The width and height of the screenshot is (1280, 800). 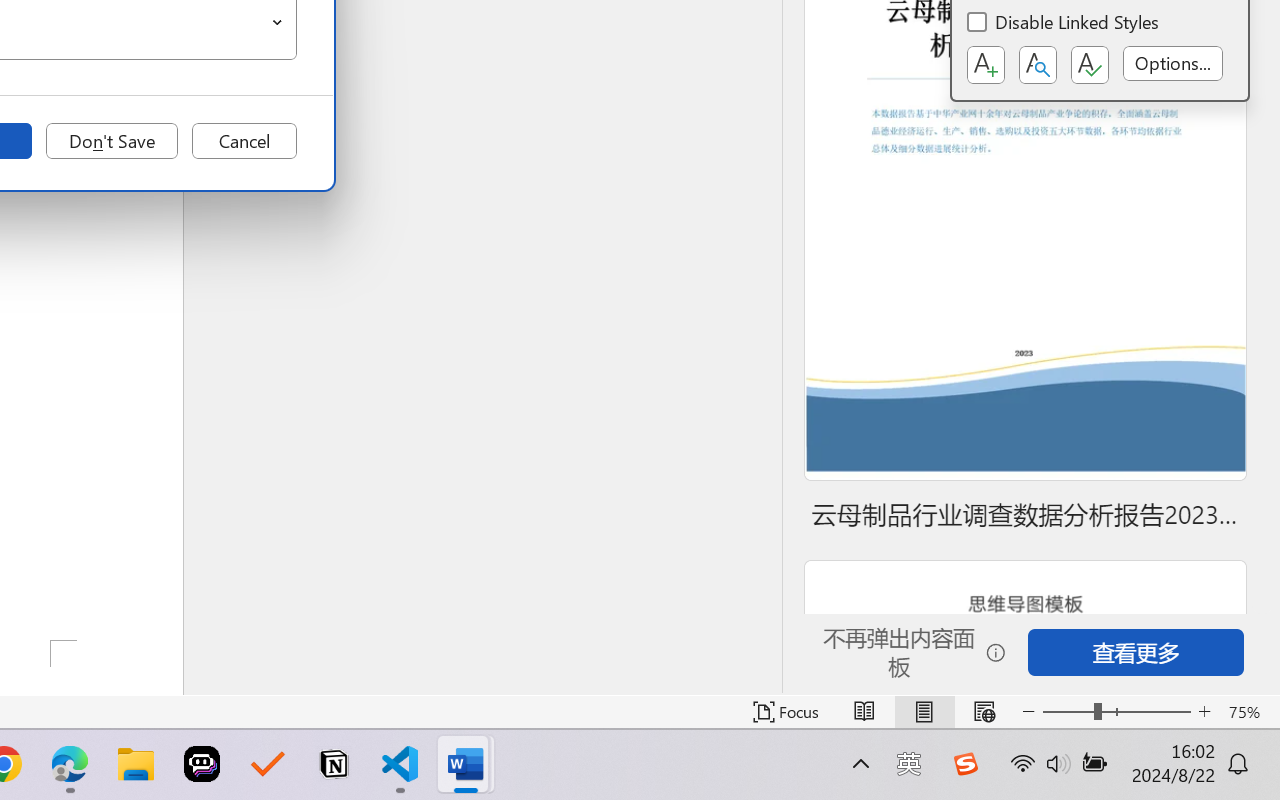 I want to click on Web Layout, so click(x=984, y=712).